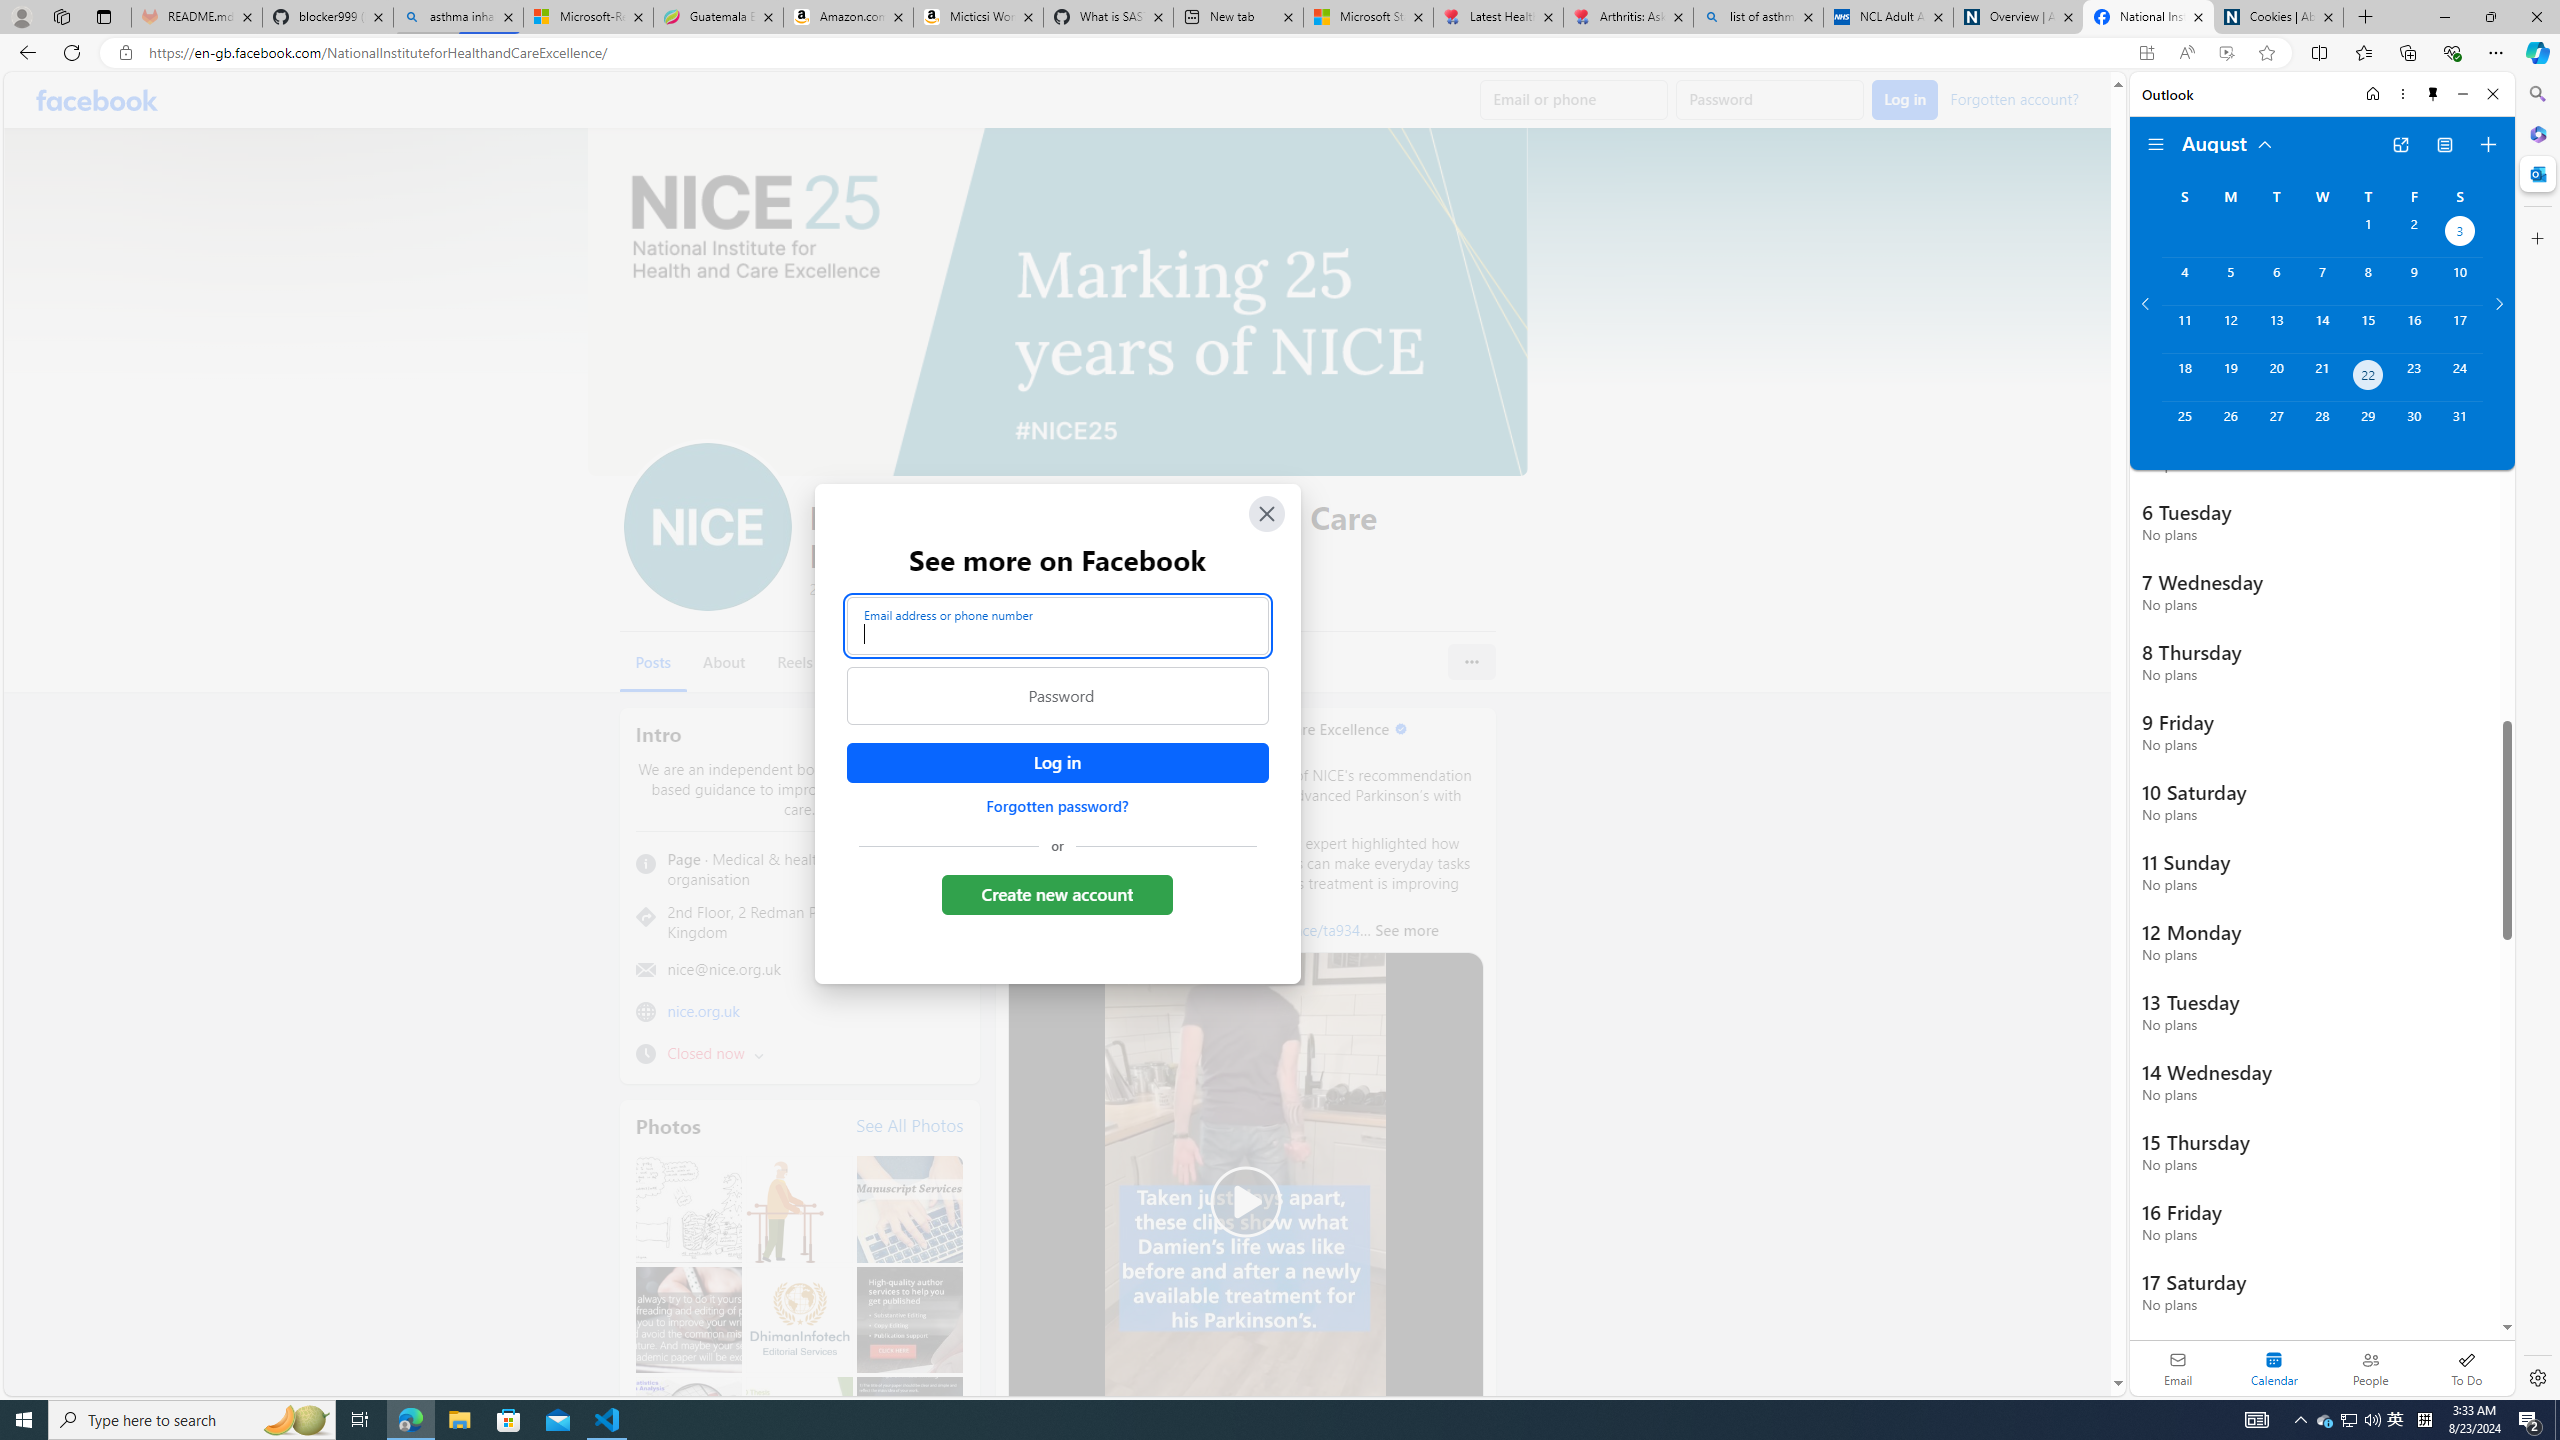  Describe the element at coordinates (2444, 145) in the screenshot. I see `View Switcher. Current view is Agenda view` at that location.